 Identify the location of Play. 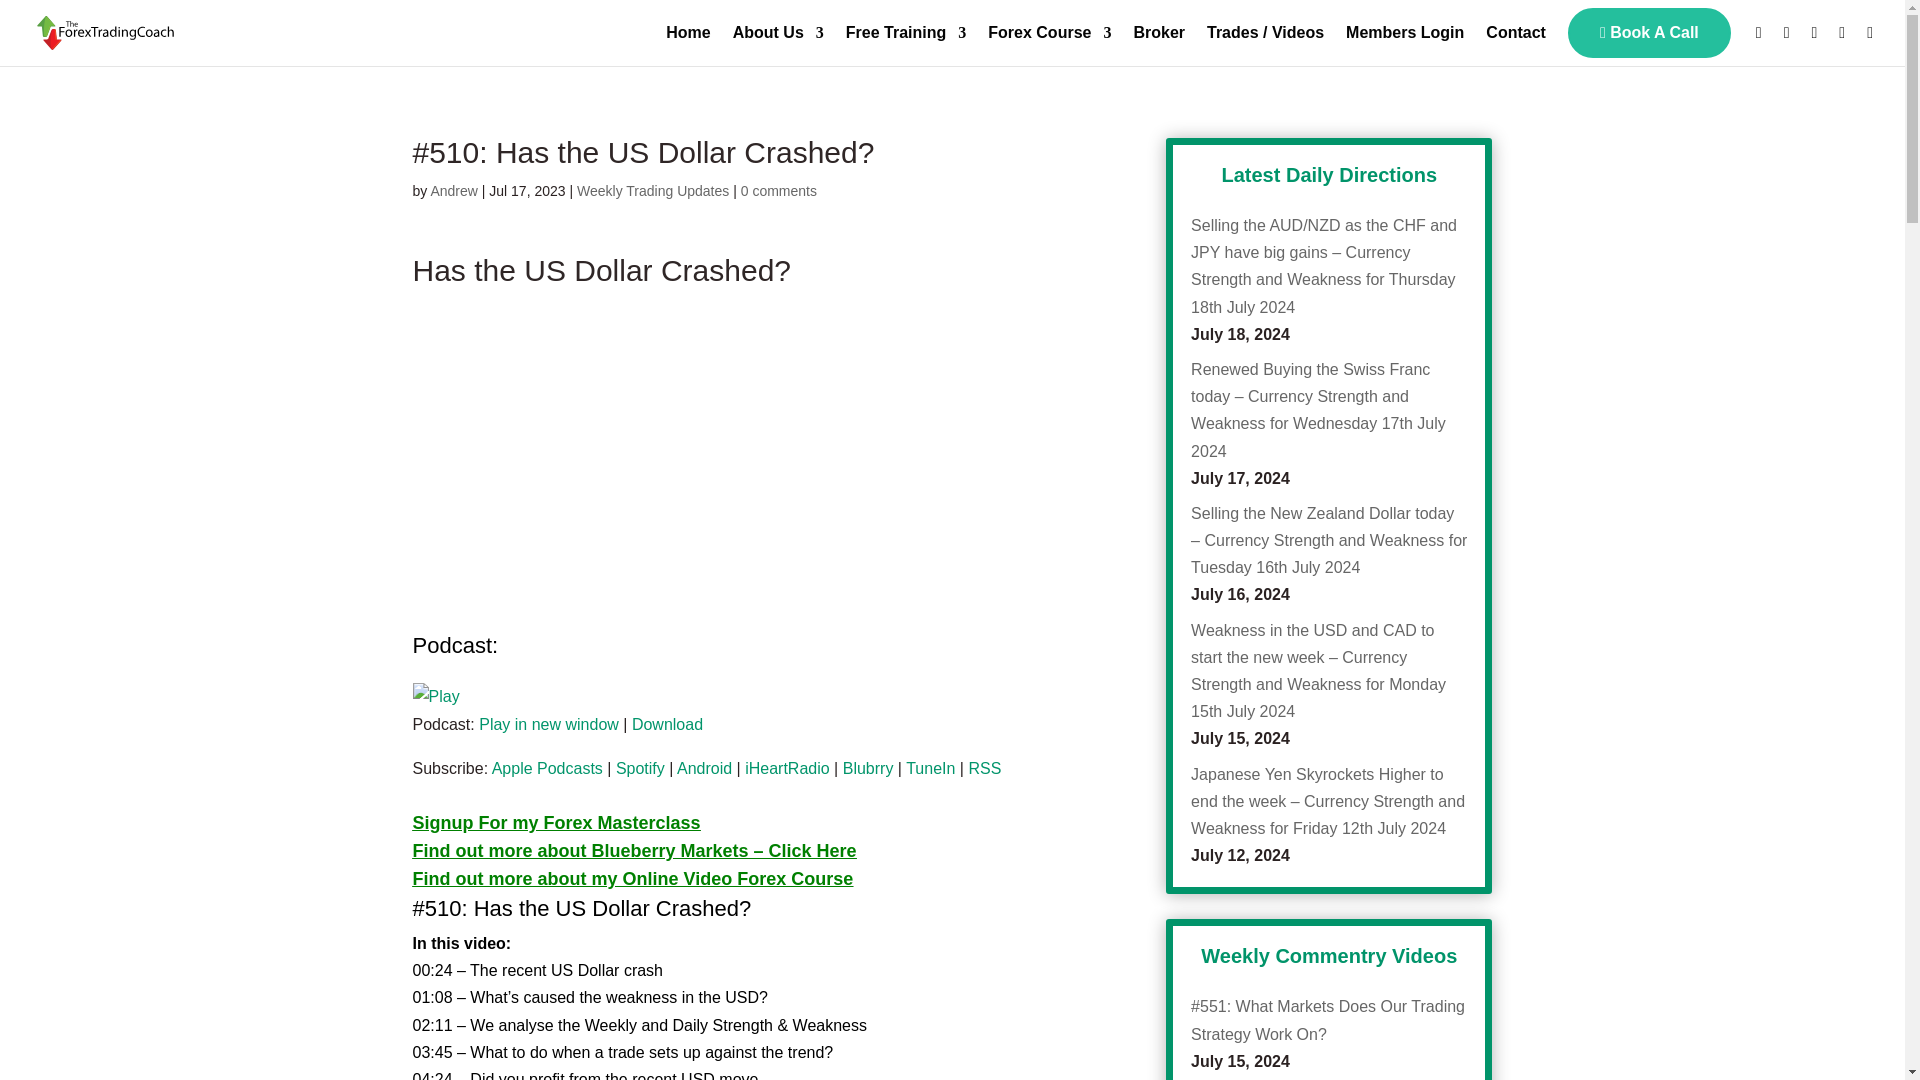
(435, 696).